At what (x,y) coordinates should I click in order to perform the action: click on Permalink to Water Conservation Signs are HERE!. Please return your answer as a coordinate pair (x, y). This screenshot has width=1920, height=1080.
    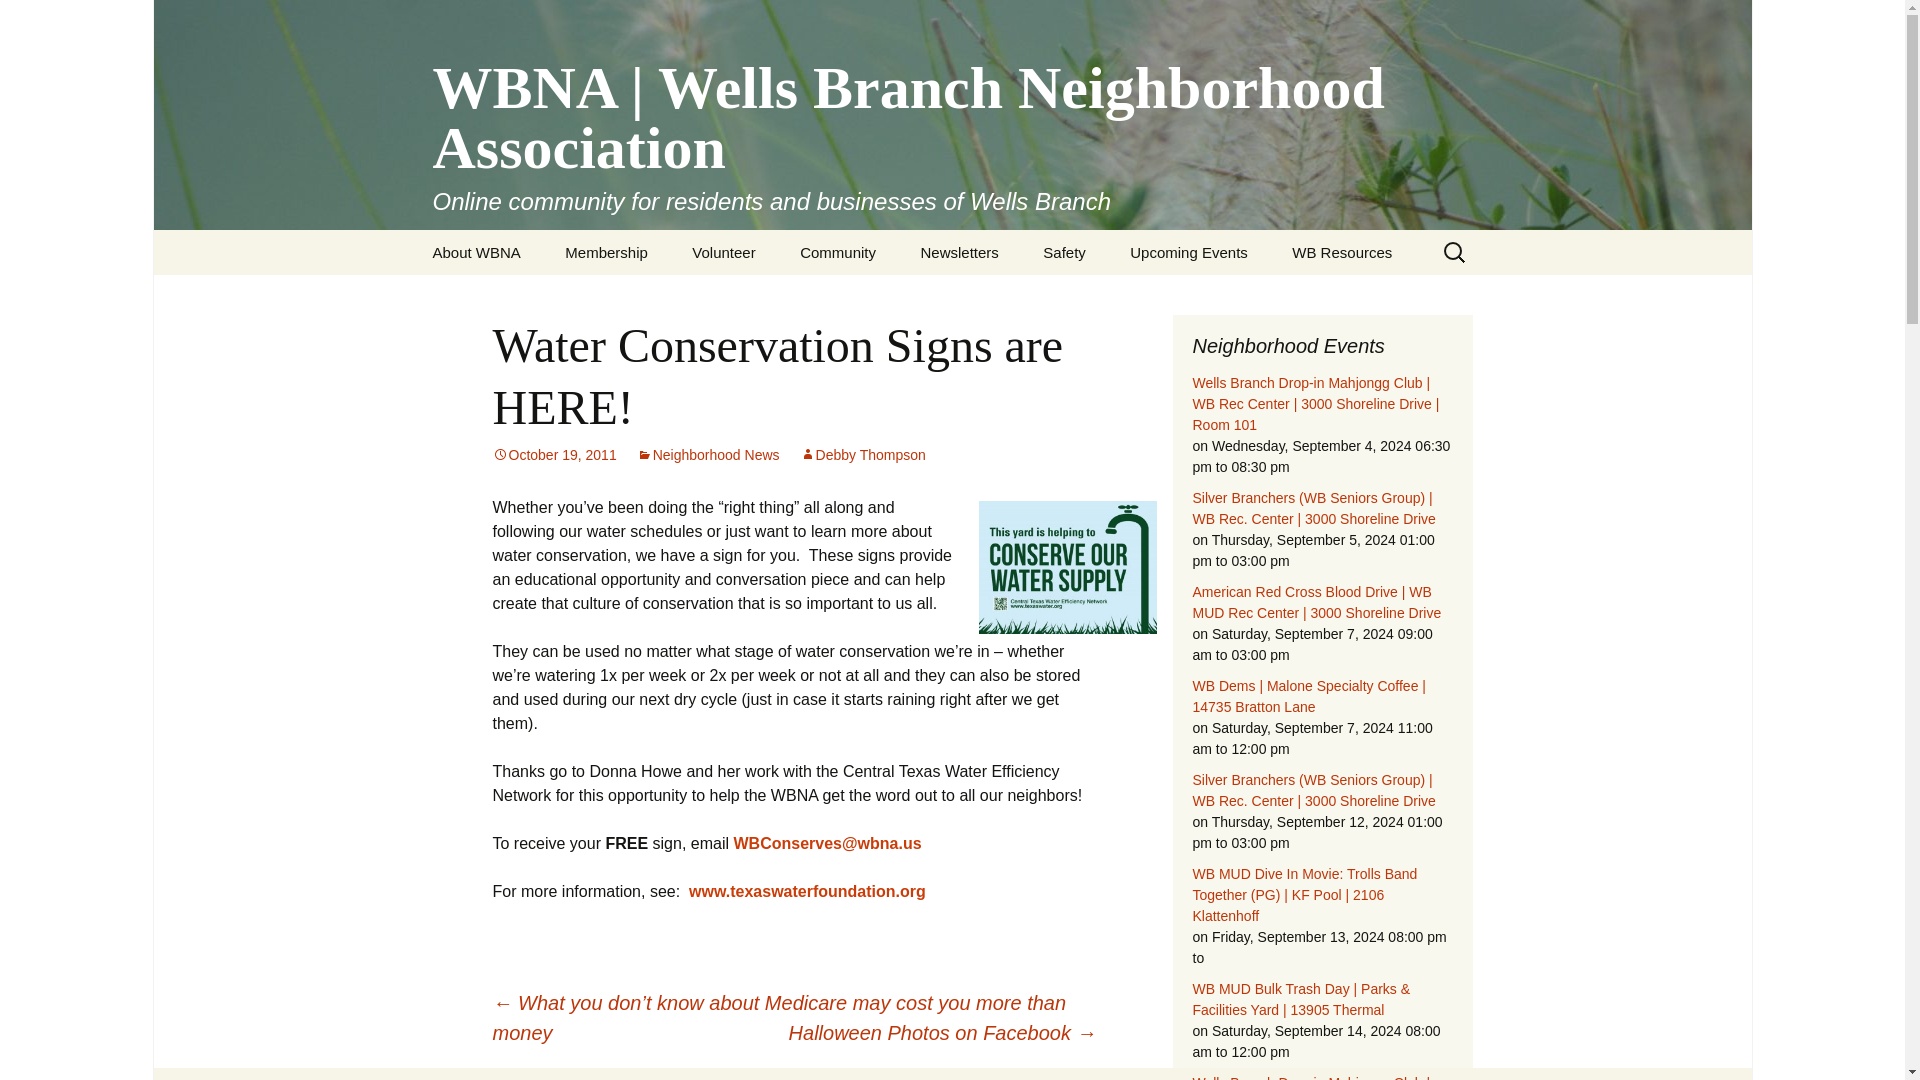
    Looking at the image, I should click on (554, 455).